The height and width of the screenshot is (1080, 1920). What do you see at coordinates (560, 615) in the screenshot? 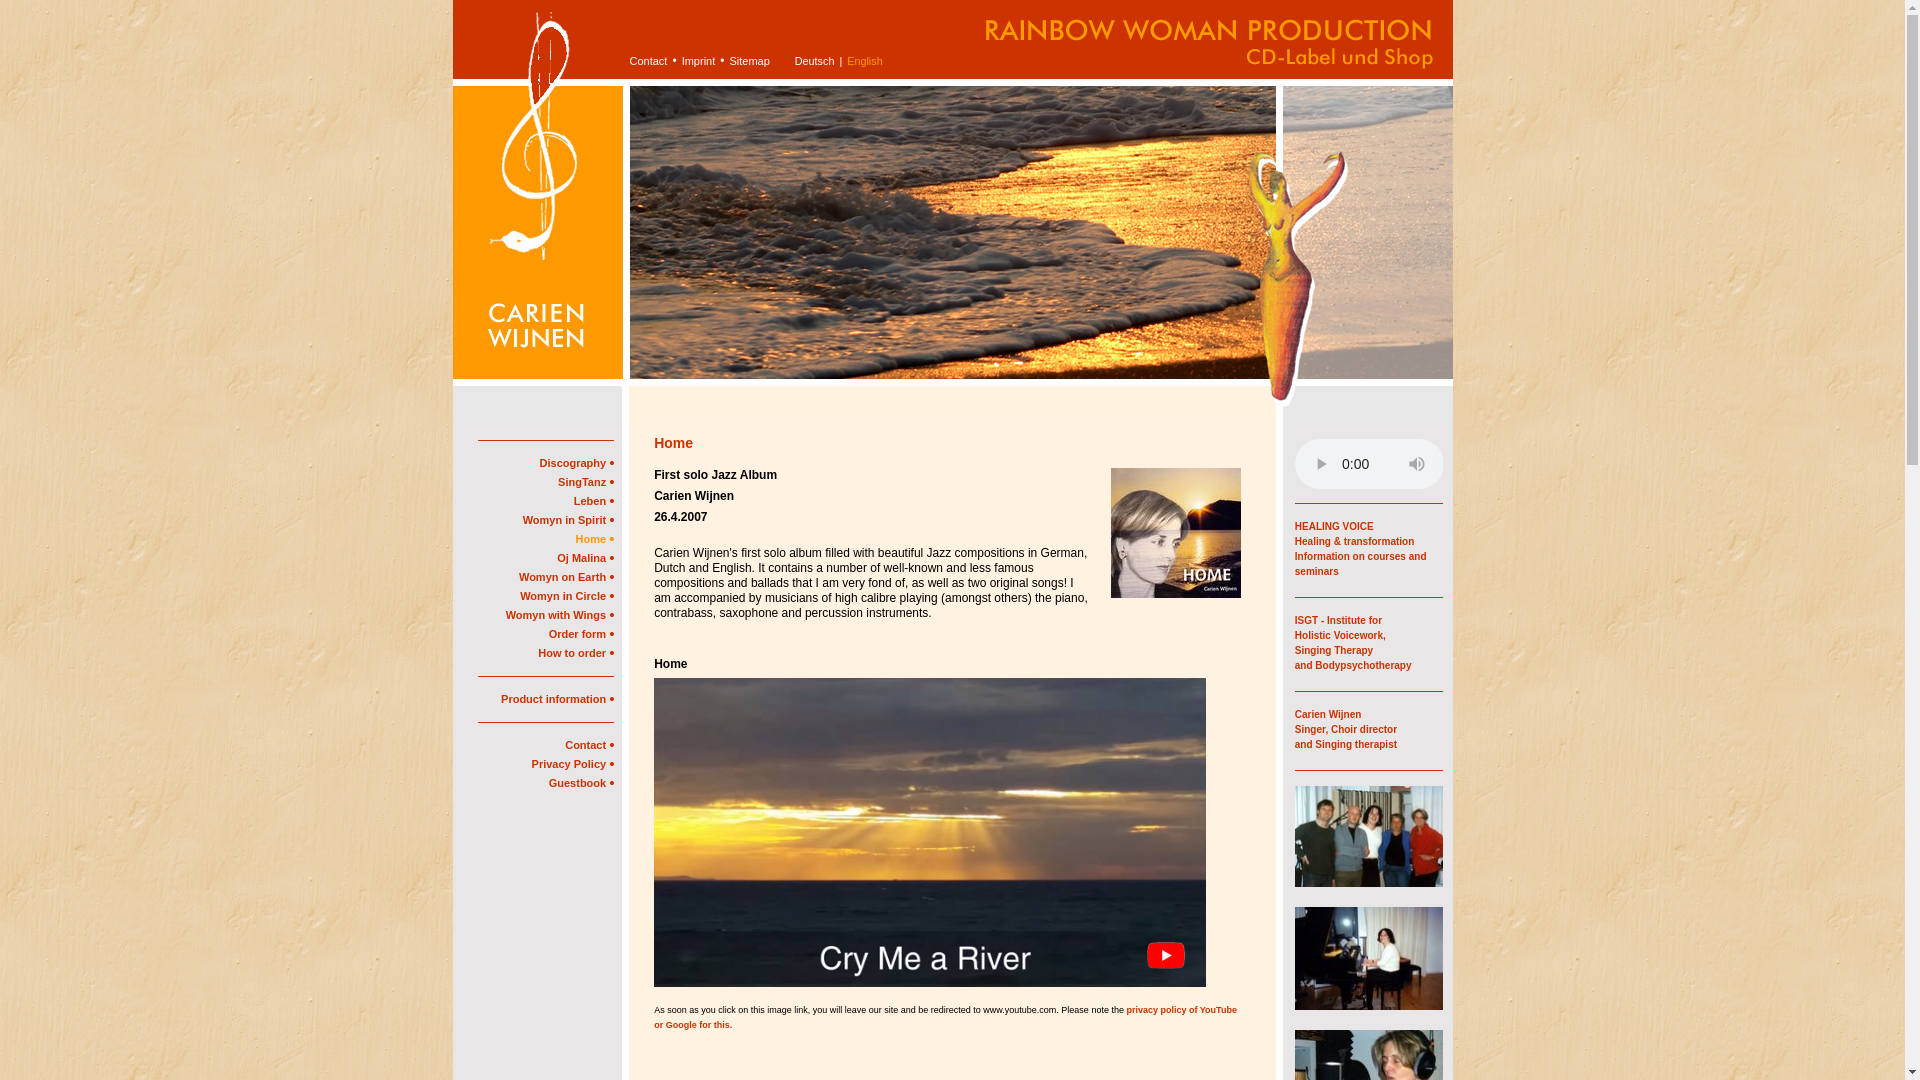
I see `Womyn with Wings` at bounding box center [560, 615].